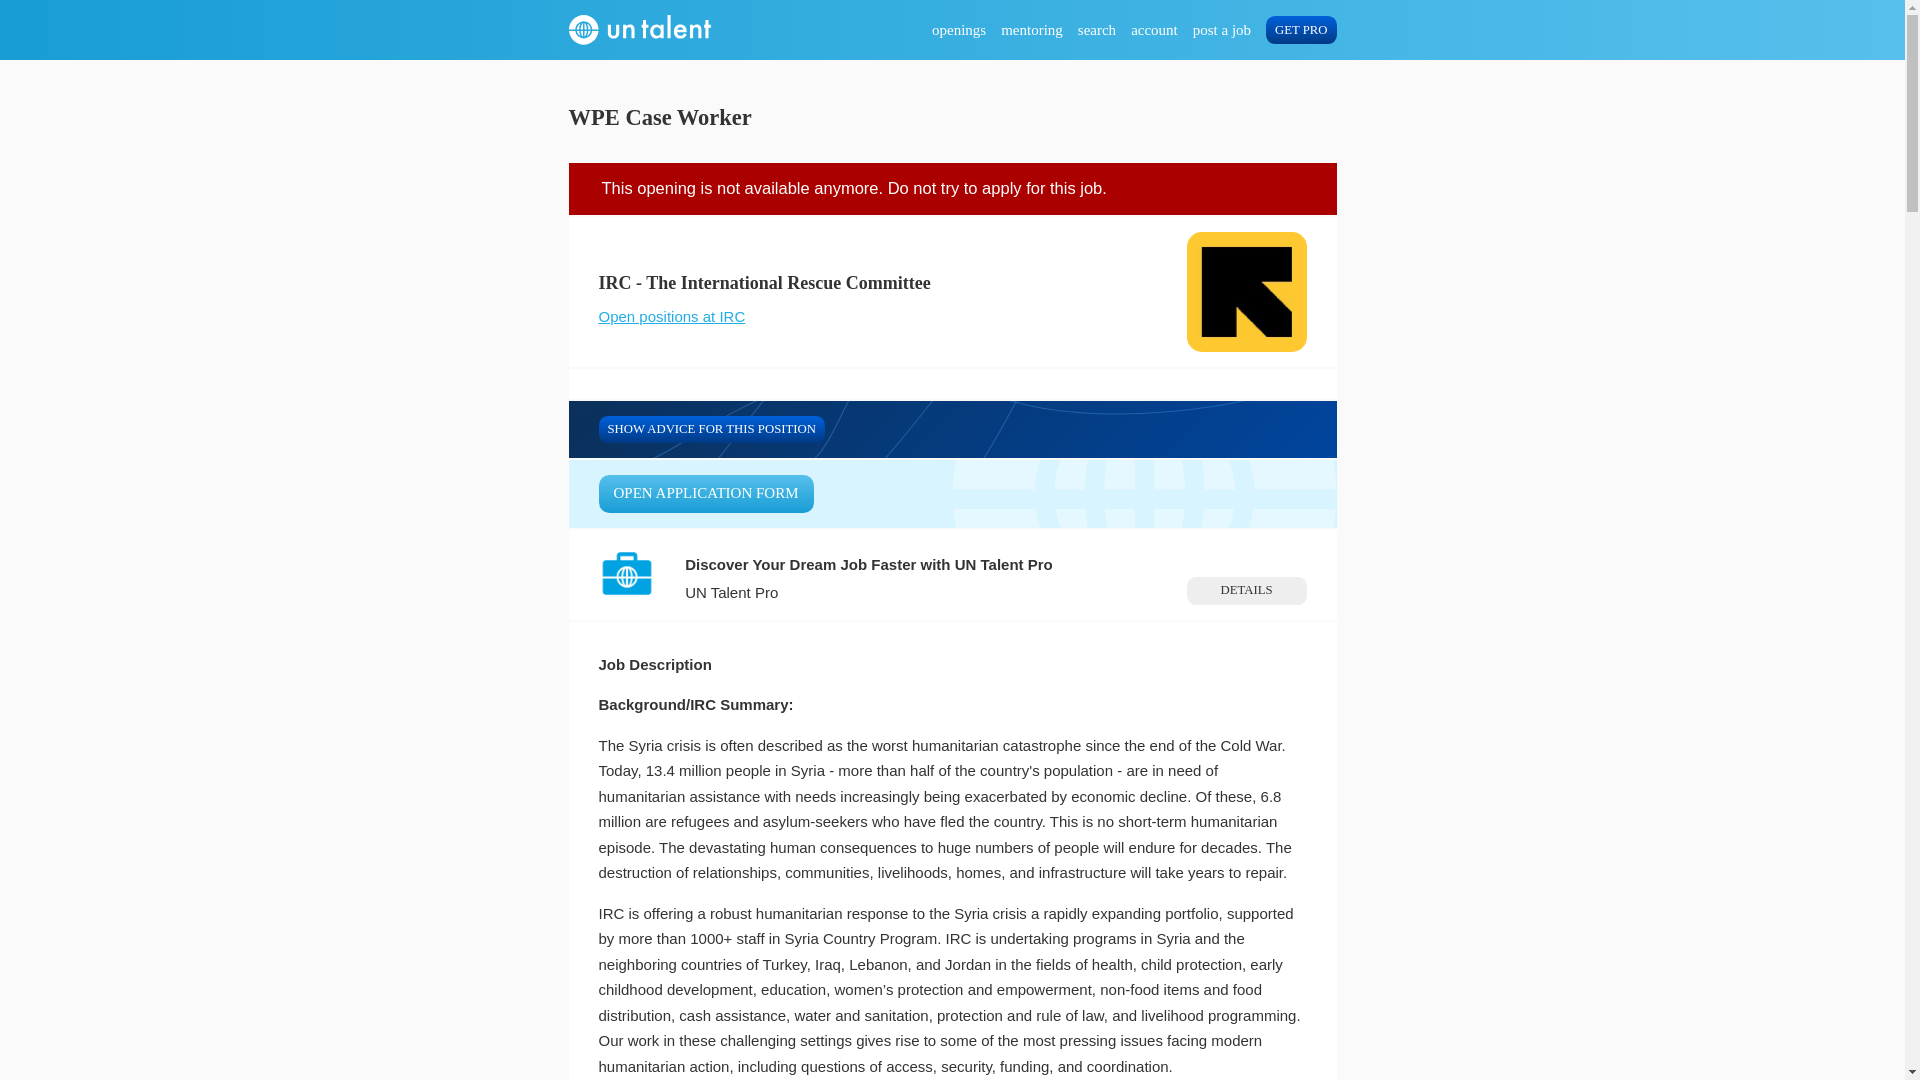 The height and width of the screenshot is (1080, 1920). What do you see at coordinates (704, 494) in the screenshot?
I see `OPEN APPLICATION FORM` at bounding box center [704, 494].